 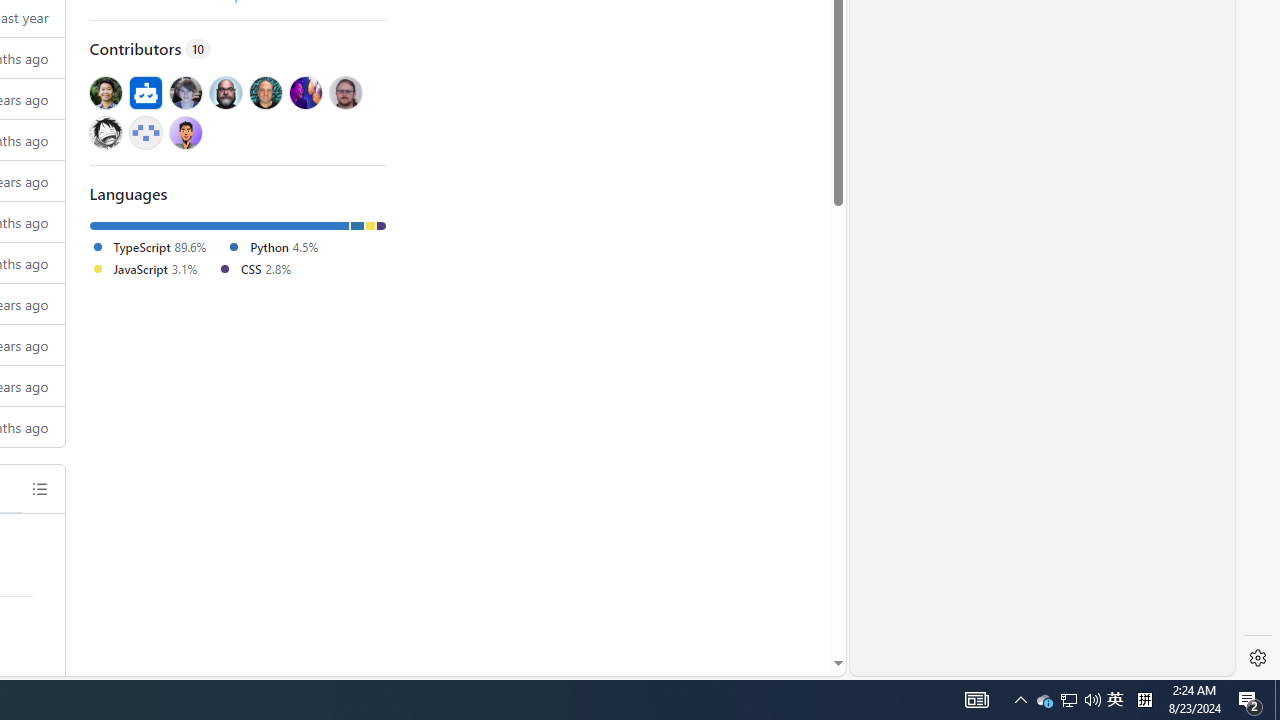 What do you see at coordinates (272, 246) in the screenshot?
I see `Python 4.5%` at bounding box center [272, 246].